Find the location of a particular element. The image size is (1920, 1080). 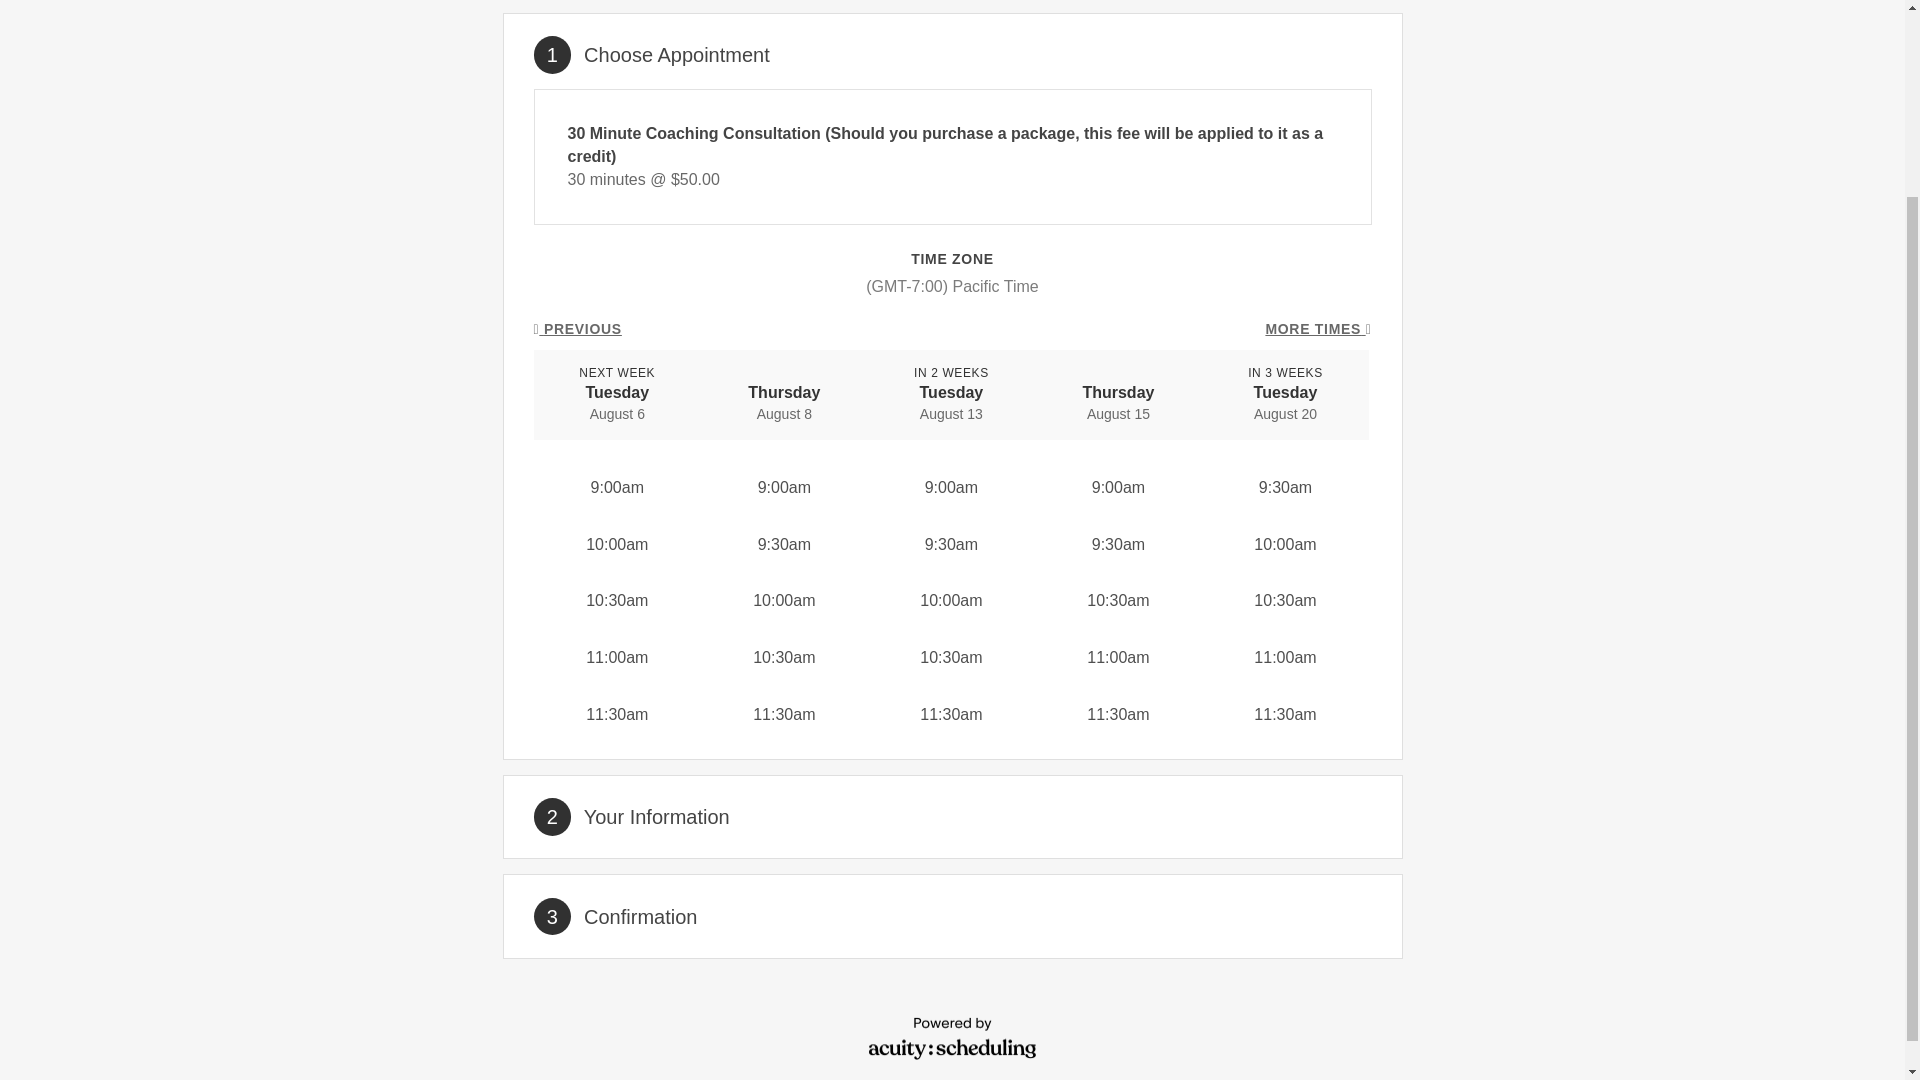

PREVIOUS is located at coordinates (578, 330).